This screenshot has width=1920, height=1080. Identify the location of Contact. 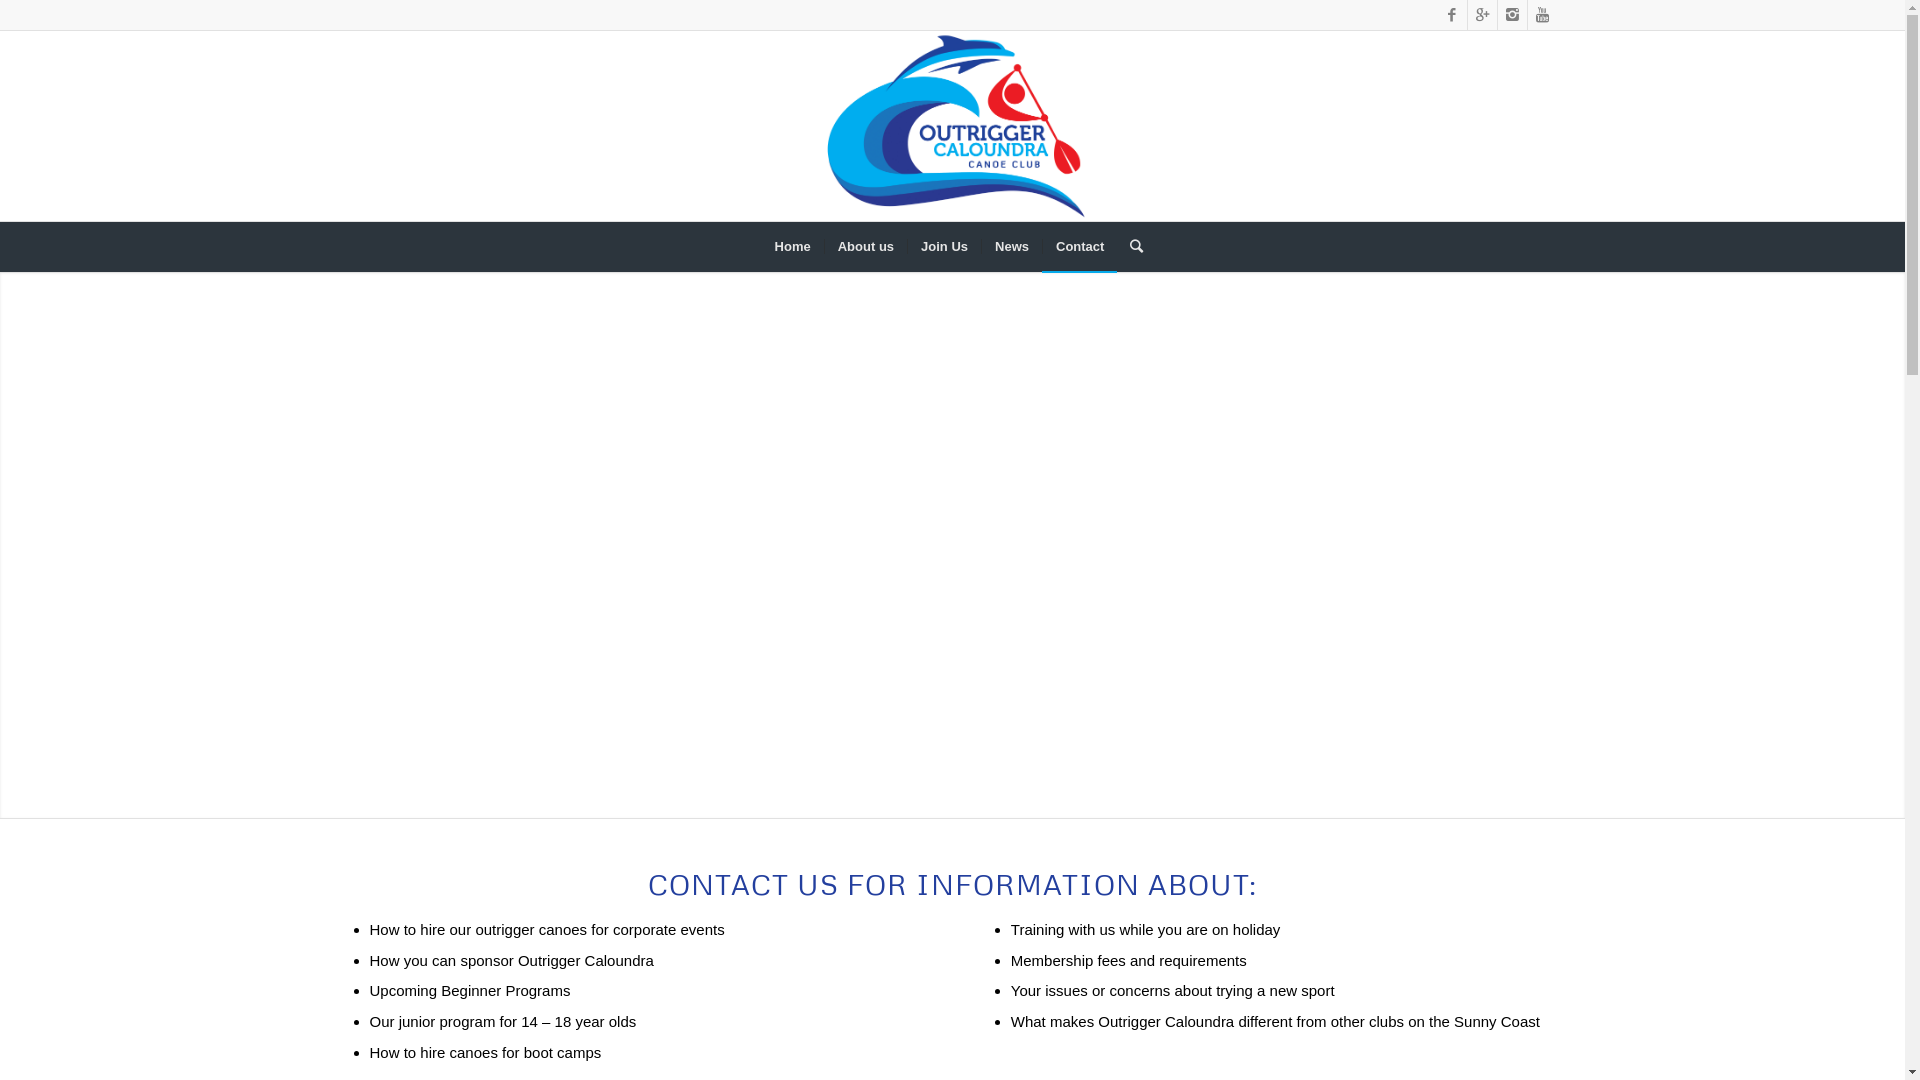
(1080, 247).